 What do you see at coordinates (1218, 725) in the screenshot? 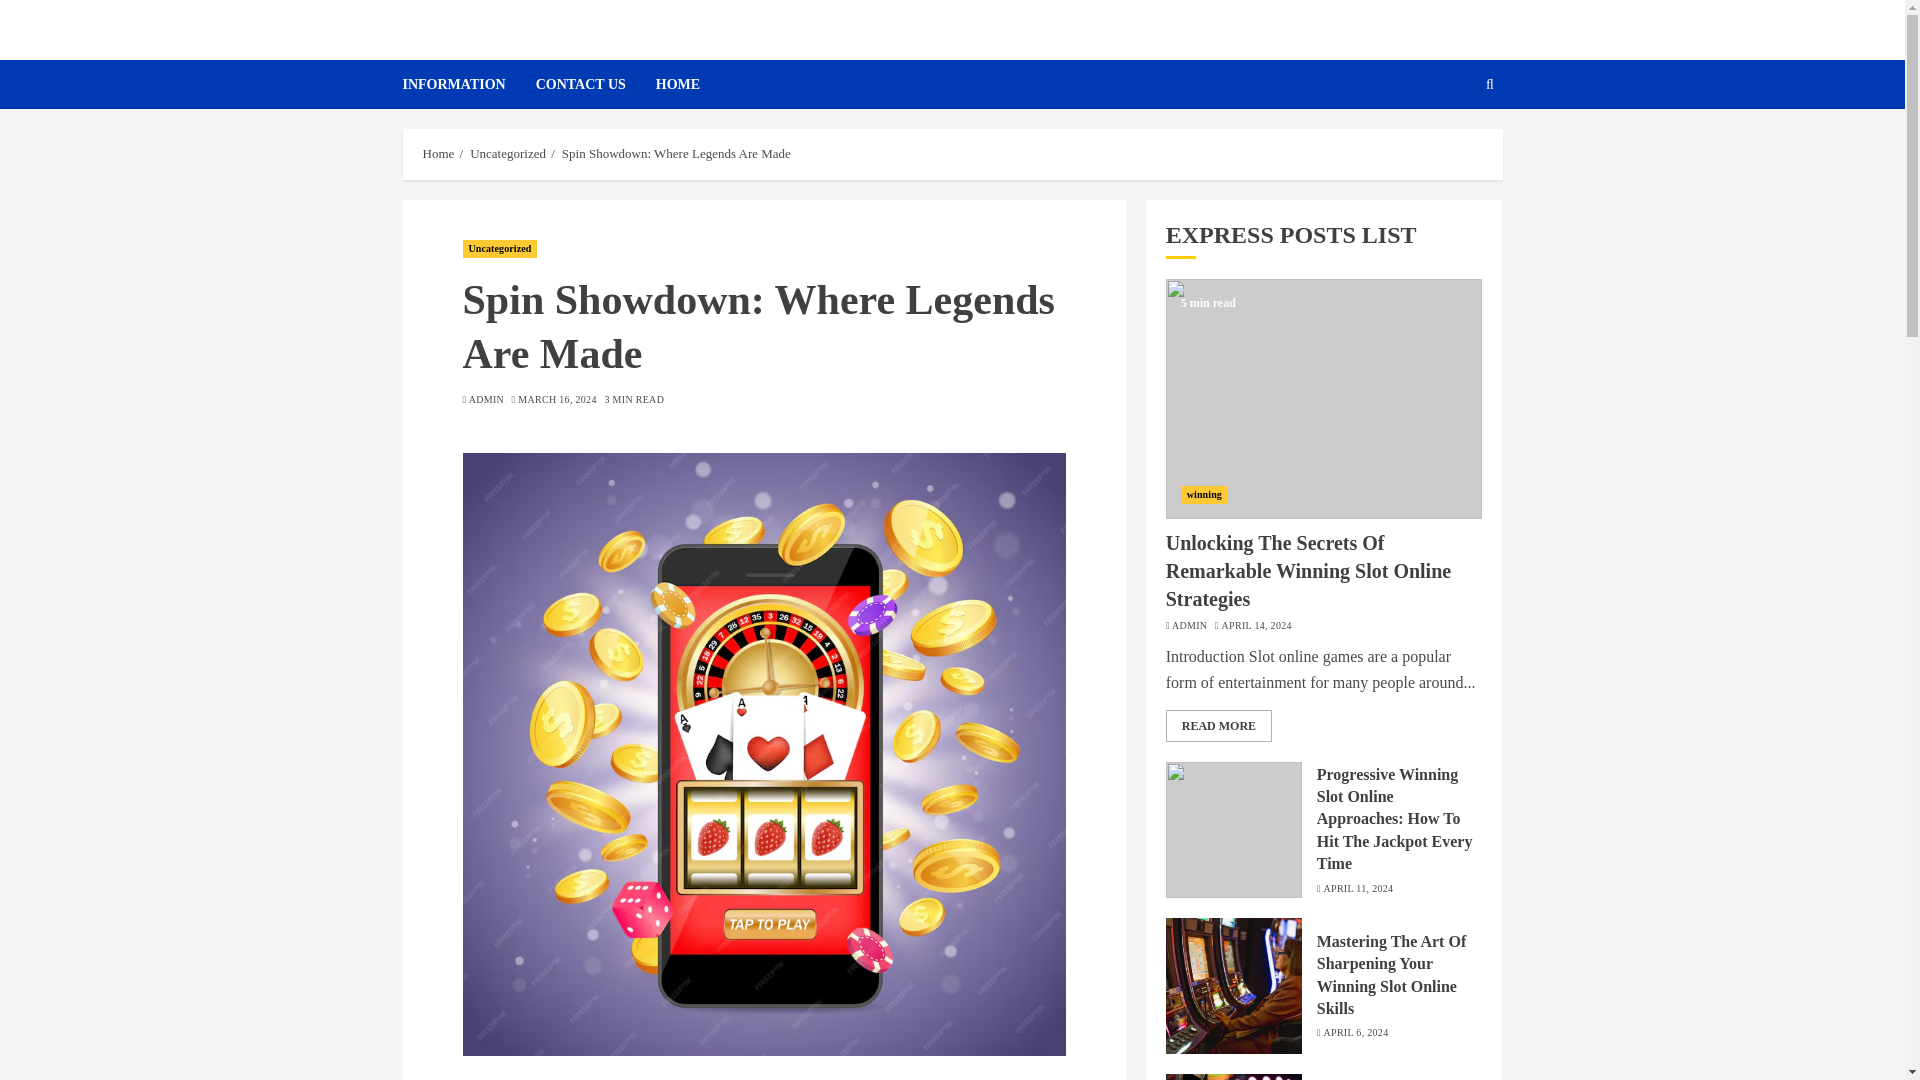
I see `READ MORE` at bounding box center [1218, 725].